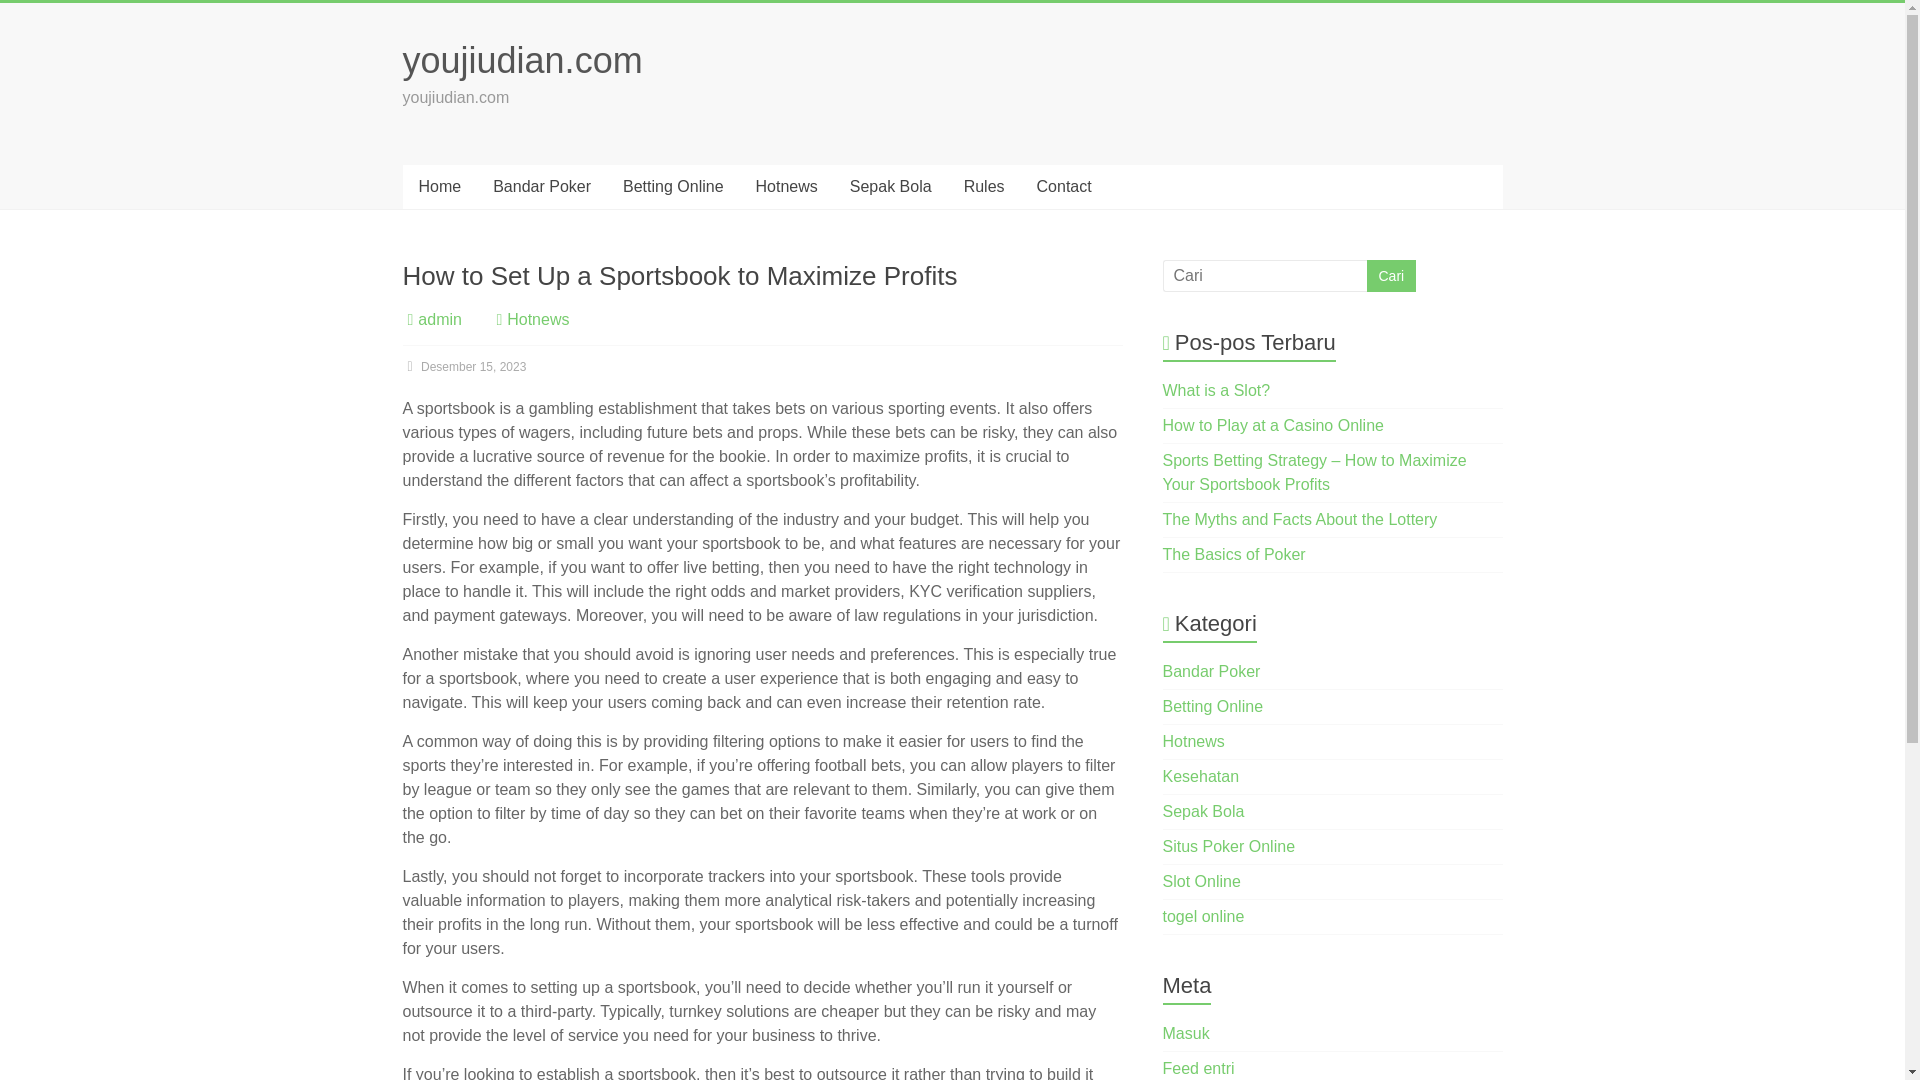 The width and height of the screenshot is (1920, 1080). What do you see at coordinates (464, 366) in the screenshot?
I see `6:18 am` at bounding box center [464, 366].